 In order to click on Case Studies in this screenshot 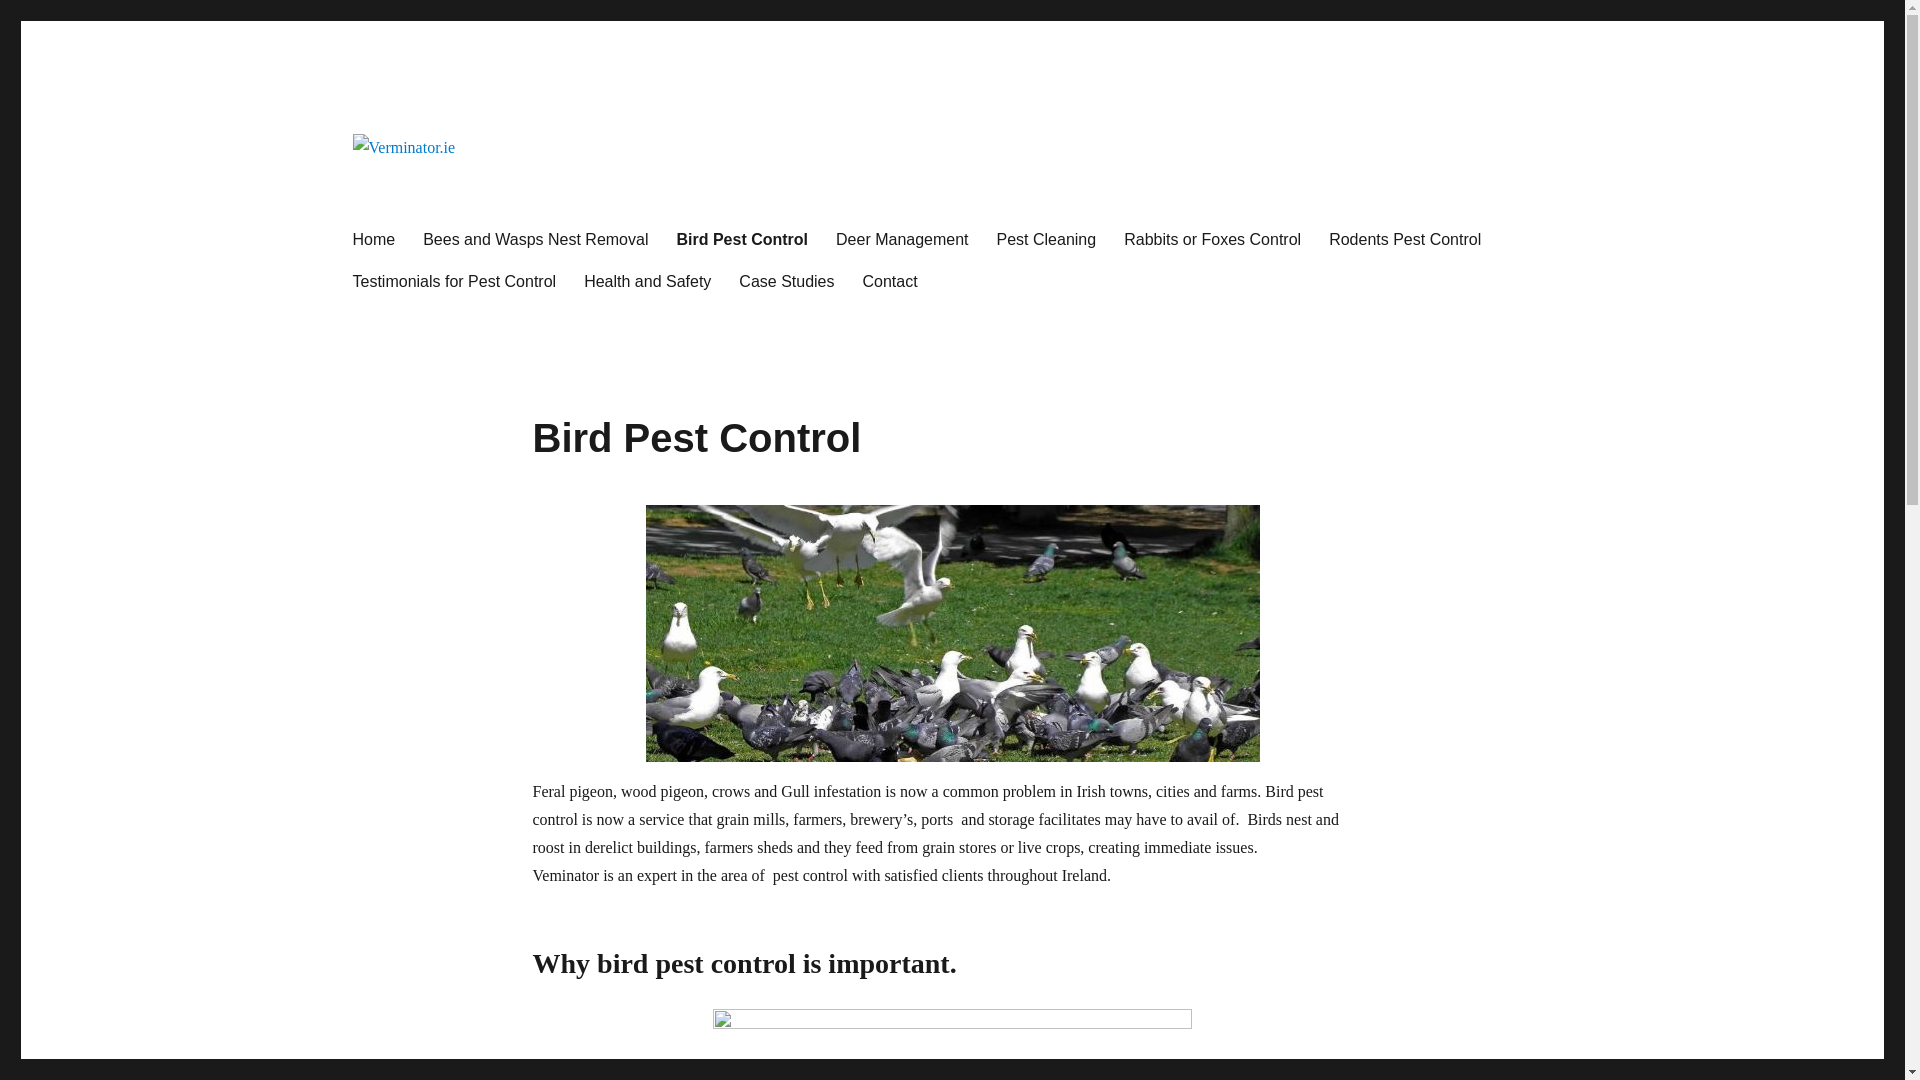, I will do `click(786, 281)`.